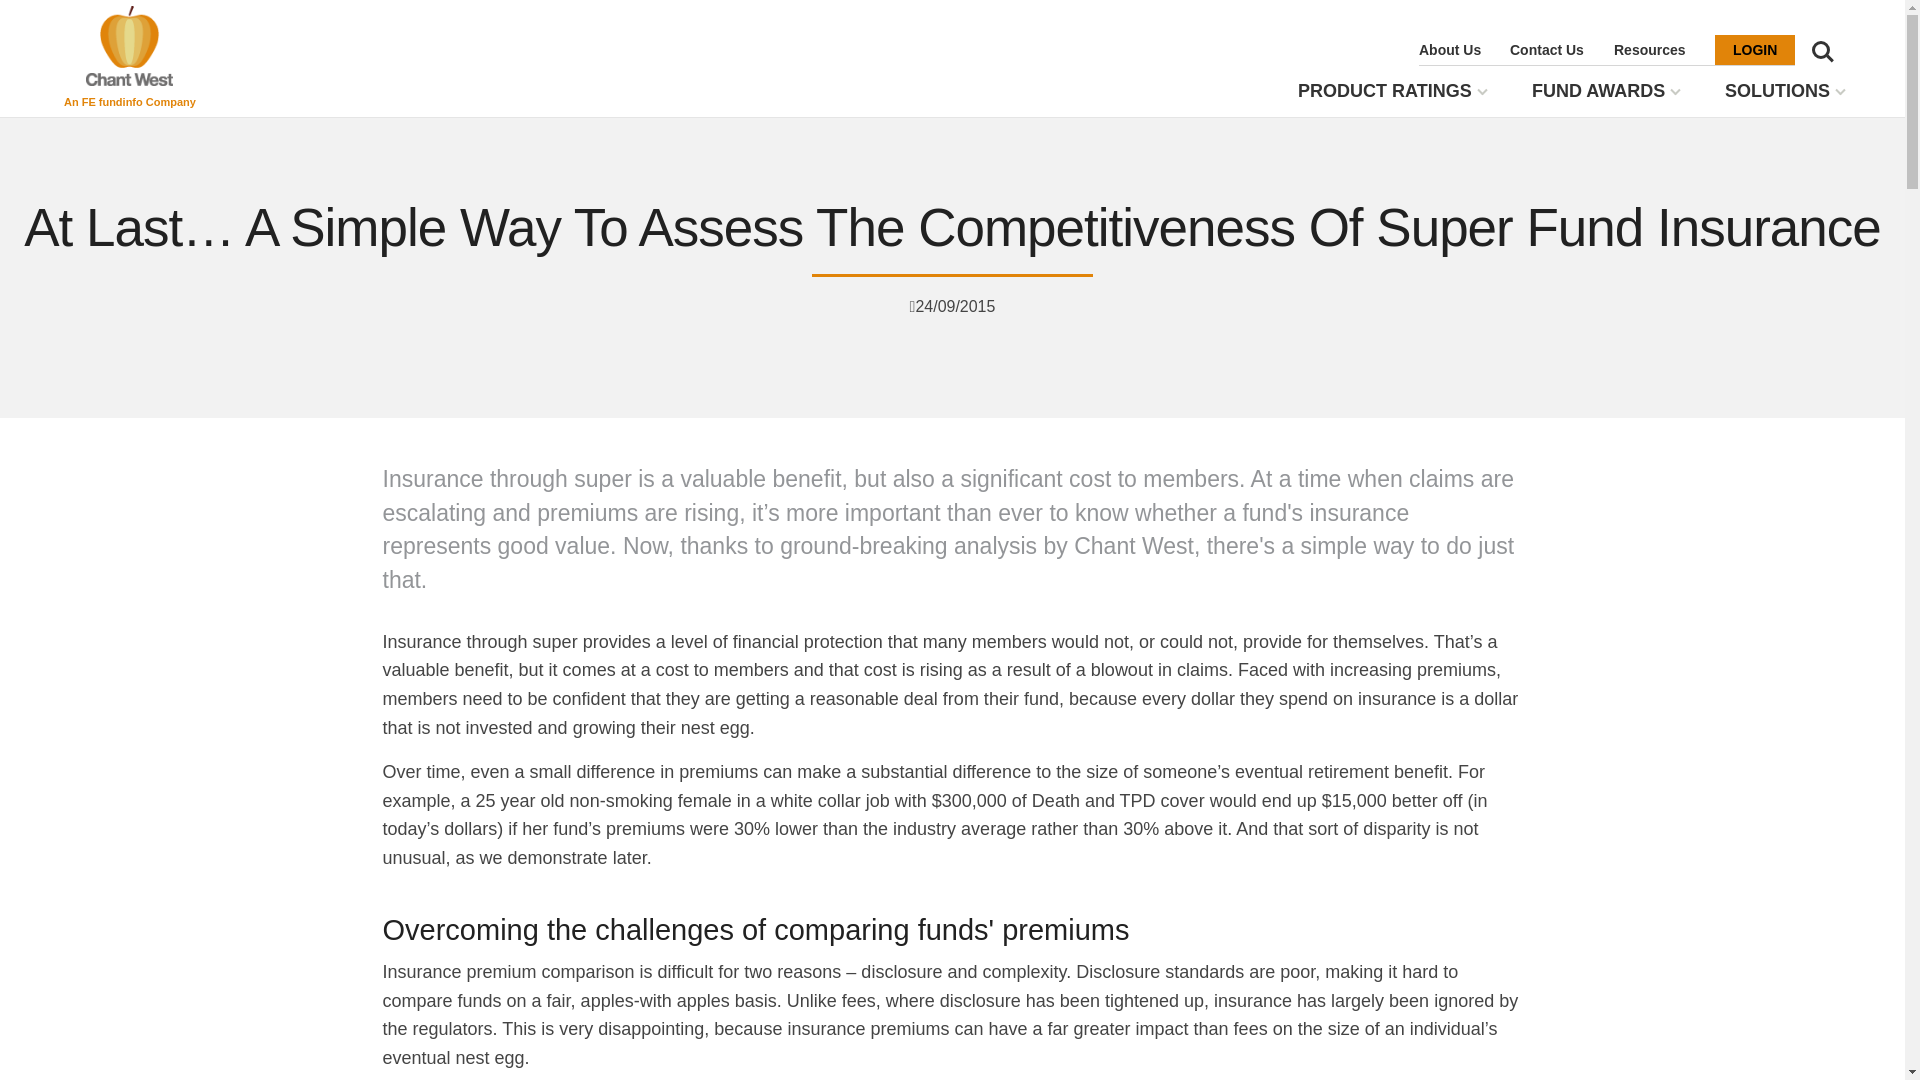  Describe the element at coordinates (1449, 49) in the screenshot. I see `About Us` at that location.